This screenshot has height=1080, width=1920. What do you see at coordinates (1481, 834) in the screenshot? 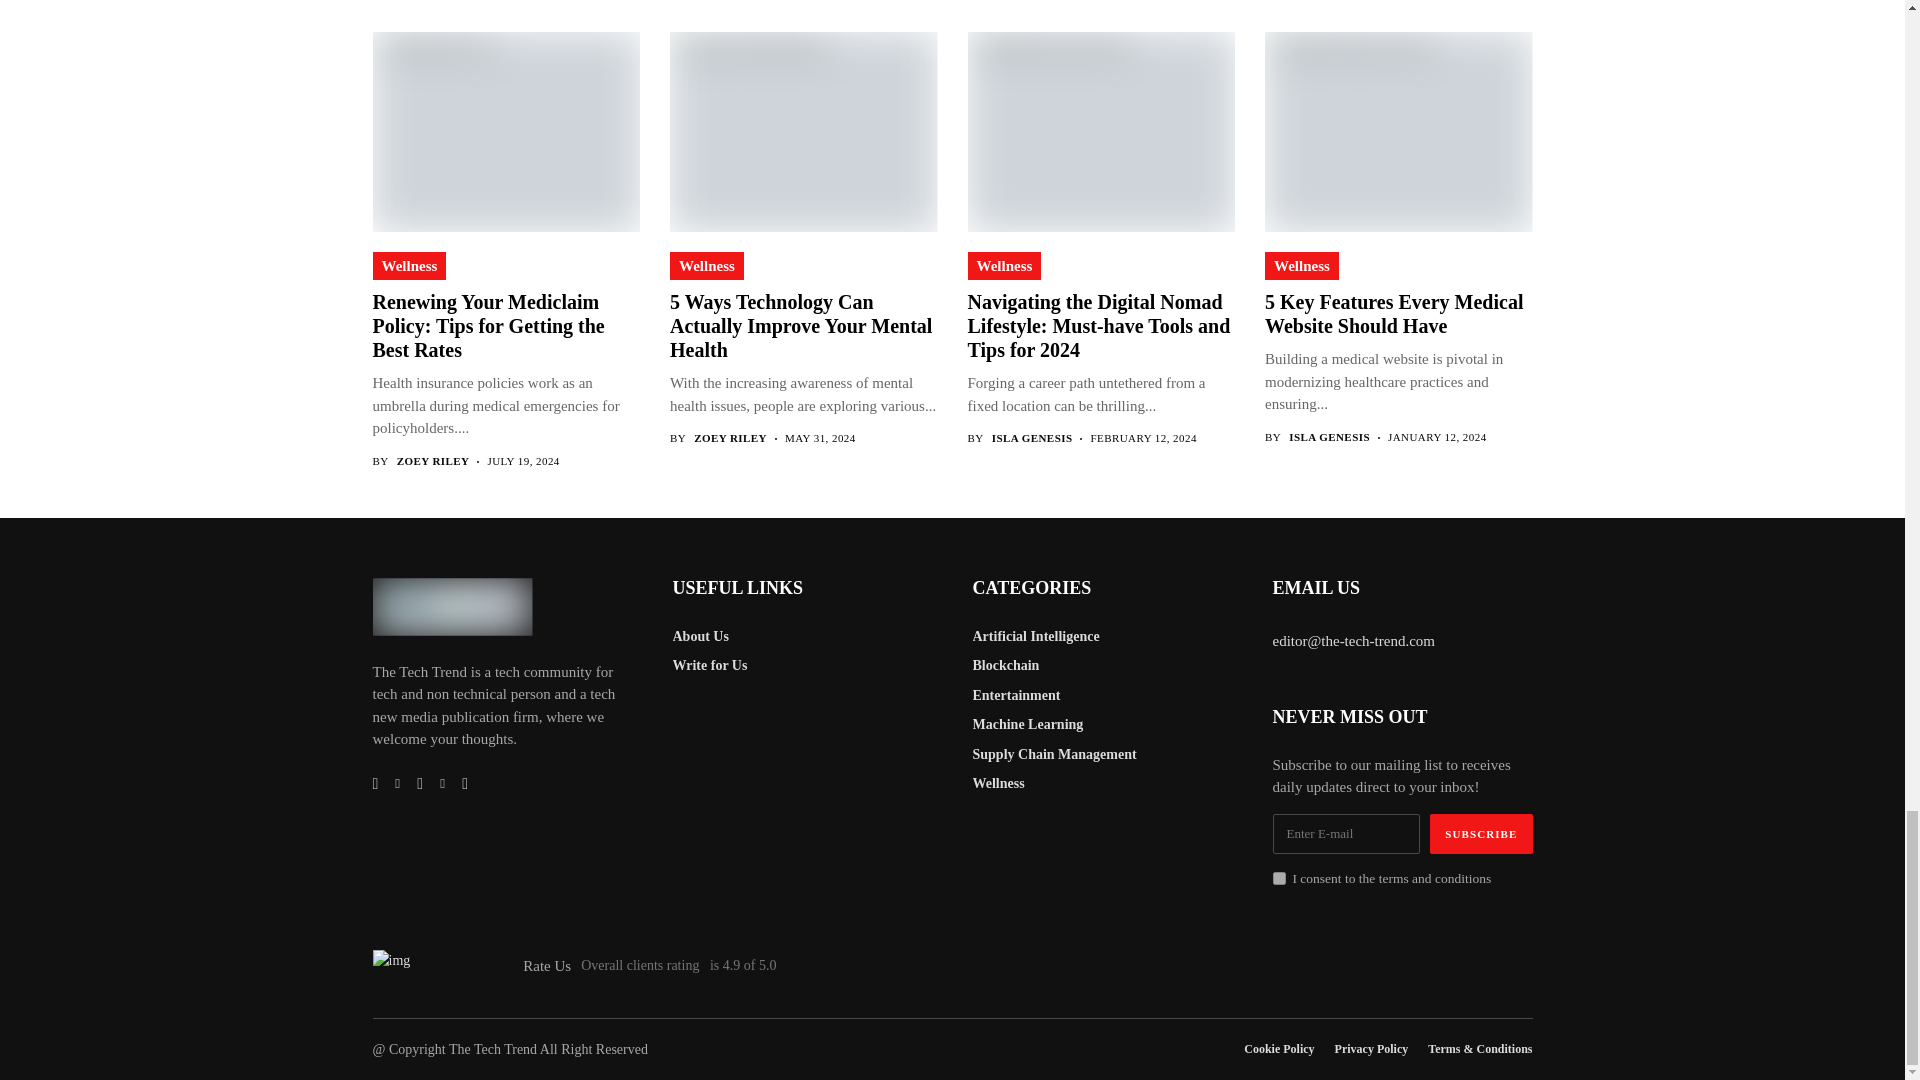
I see `Subscribe` at bounding box center [1481, 834].